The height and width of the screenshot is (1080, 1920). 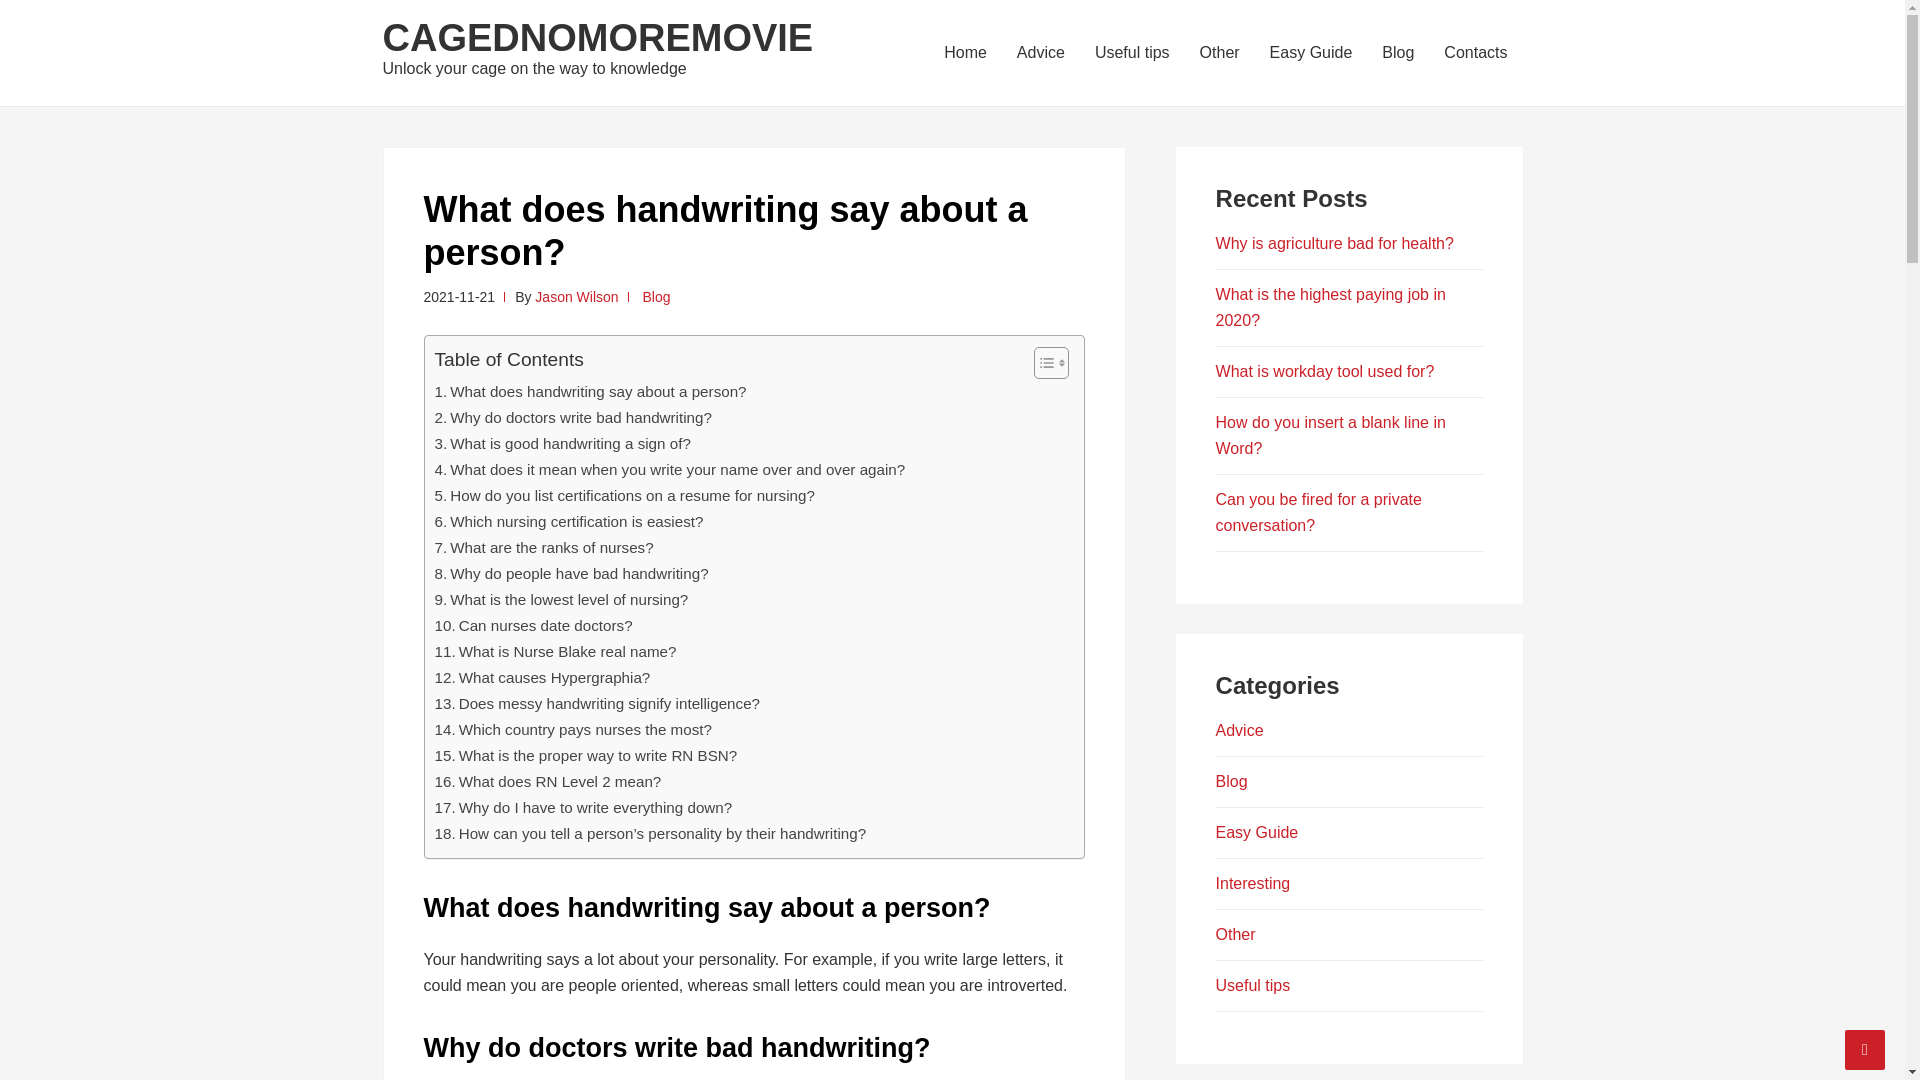 What do you see at coordinates (532, 626) in the screenshot?
I see `Can nurses date doctors?` at bounding box center [532, 626].